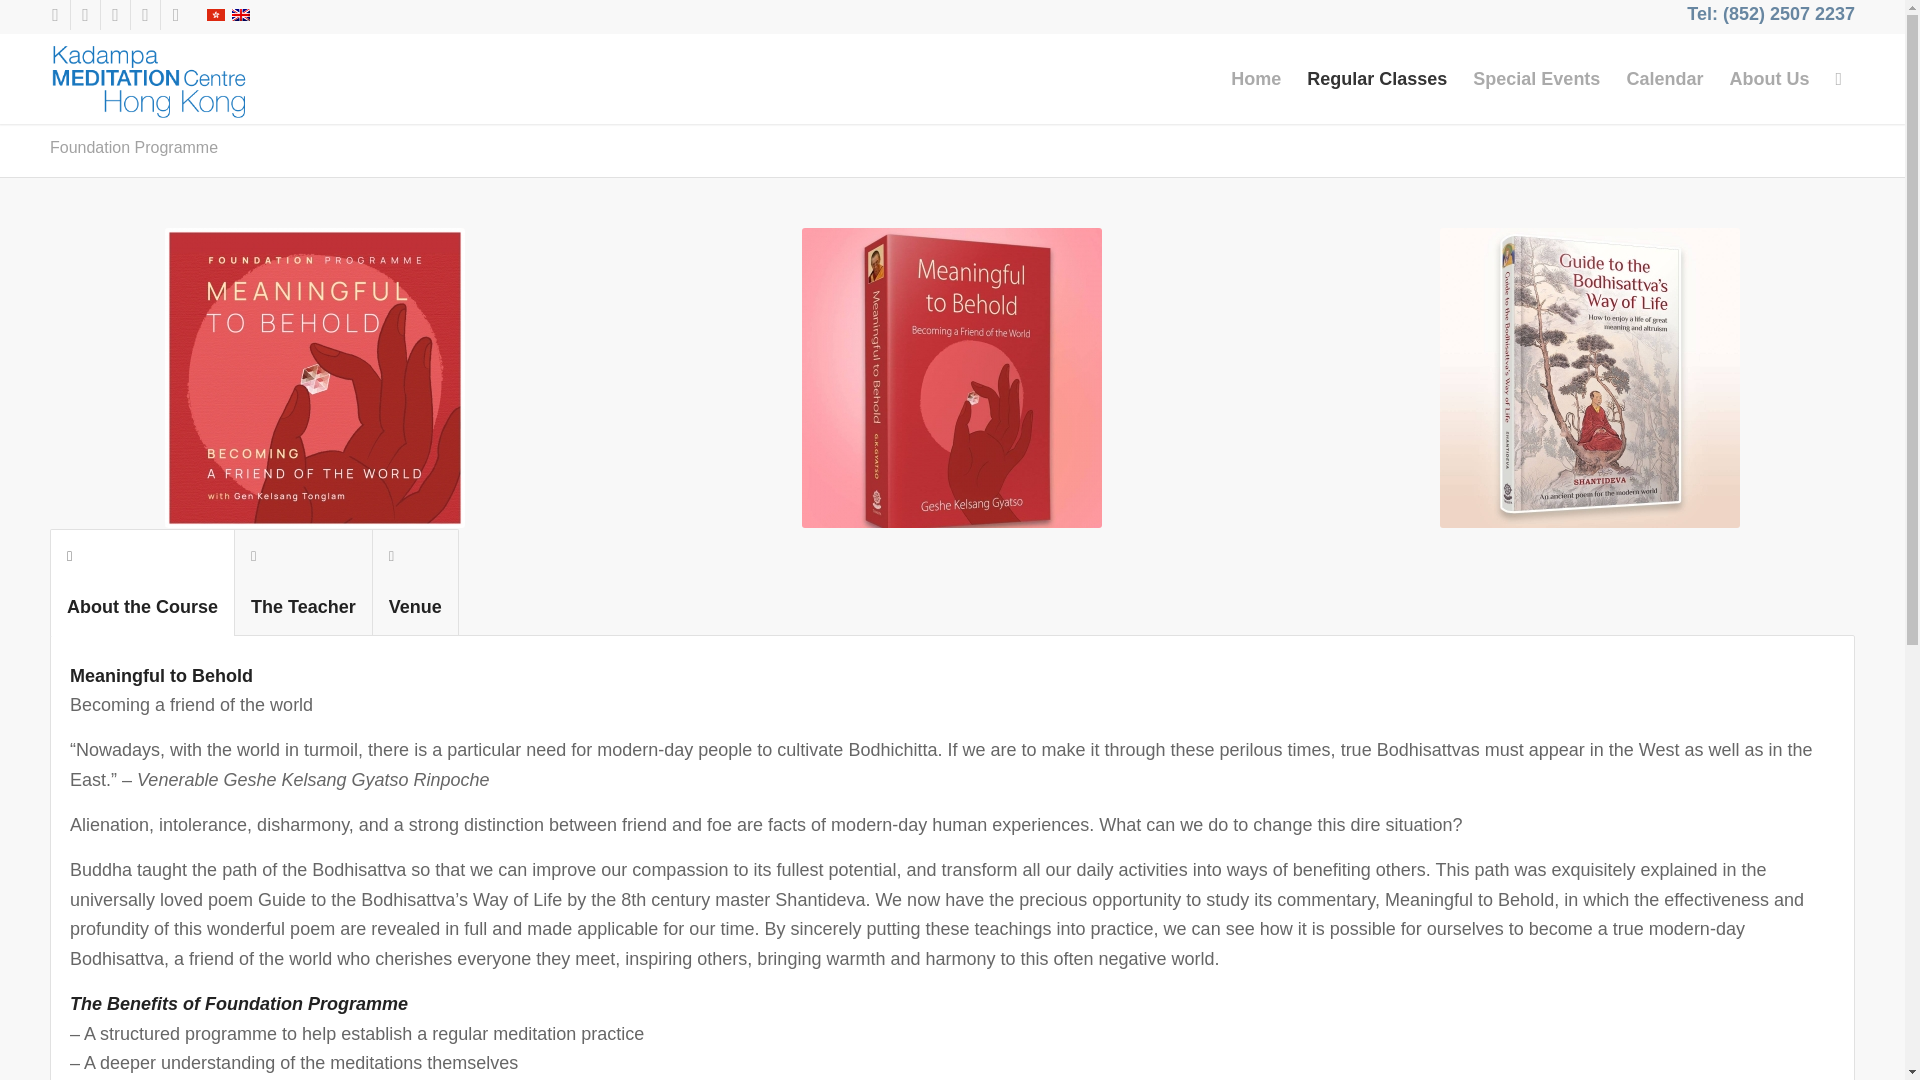  What do you see at coordinates (176, 15) in the screenshot?
I see `Mail` at bounding box center [176, 15].